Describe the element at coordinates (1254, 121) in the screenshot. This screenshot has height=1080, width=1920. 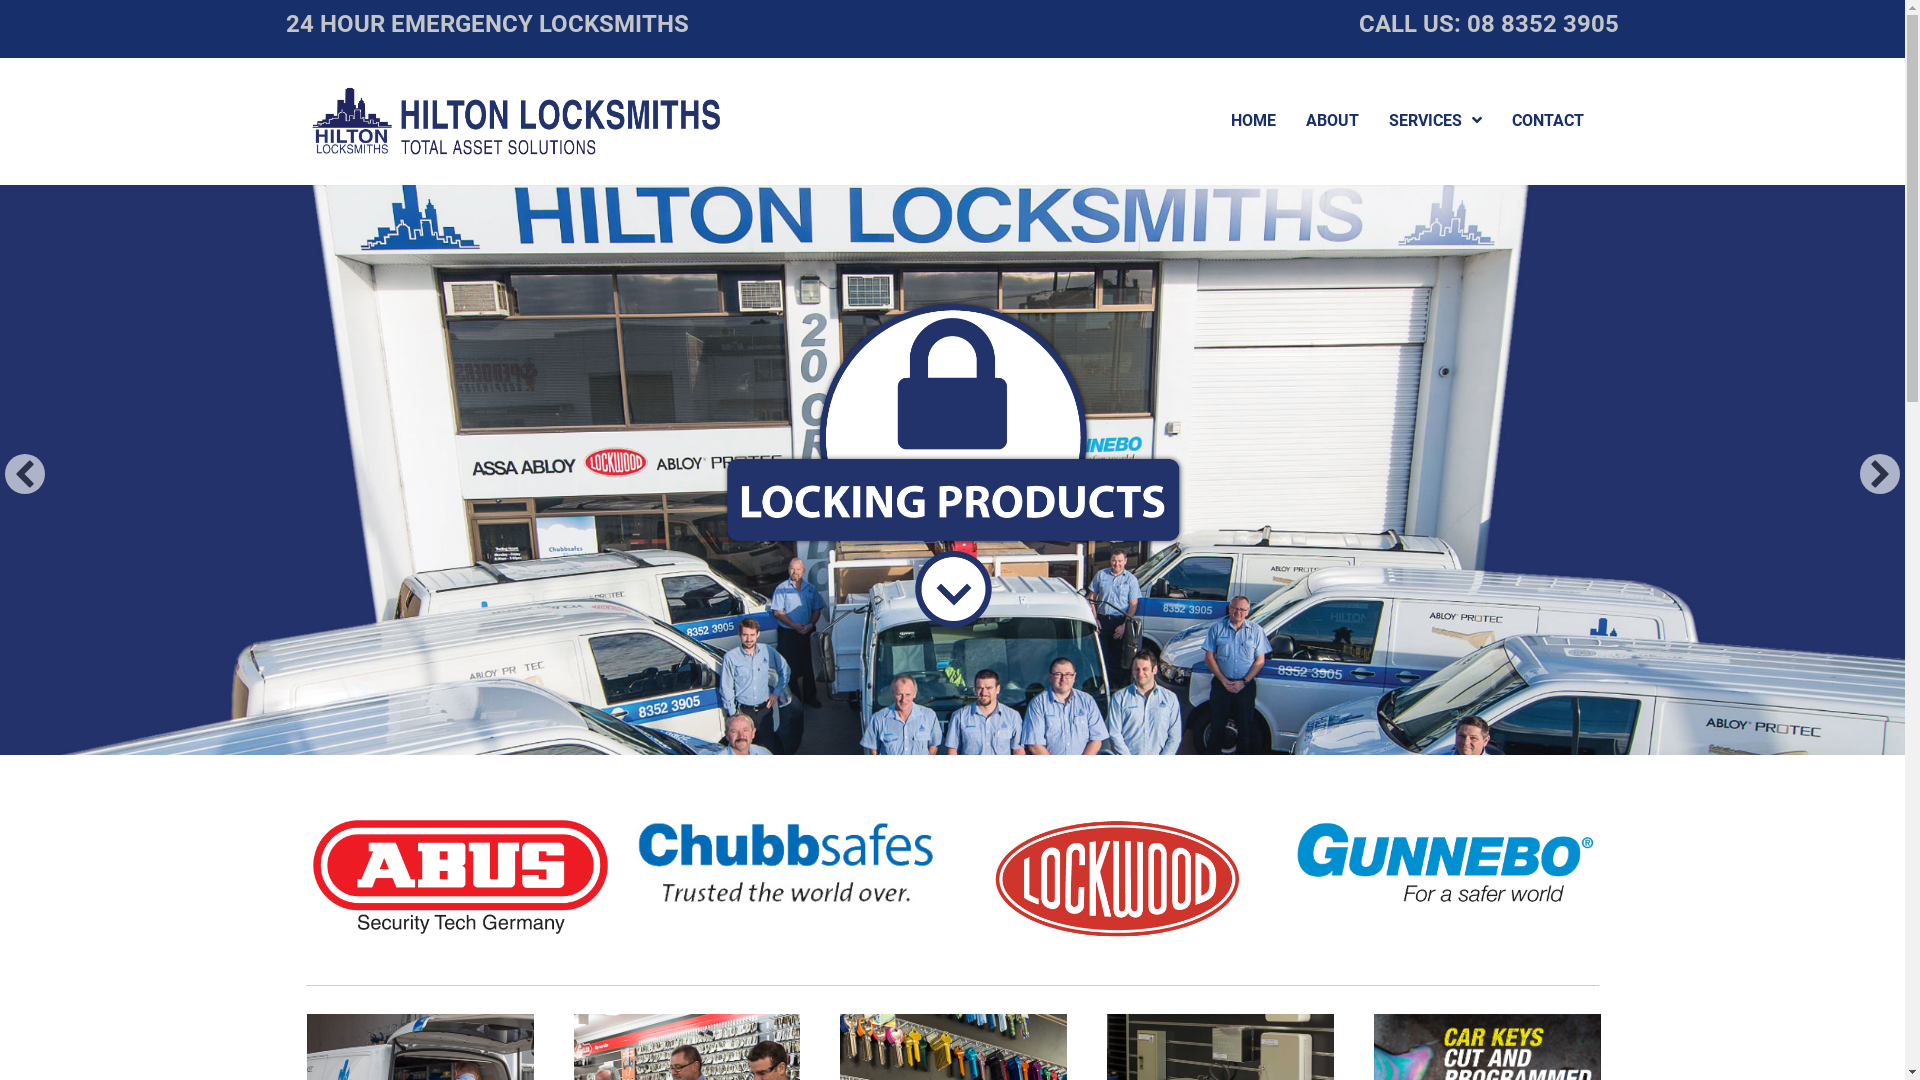
I see `HOME` at that location.